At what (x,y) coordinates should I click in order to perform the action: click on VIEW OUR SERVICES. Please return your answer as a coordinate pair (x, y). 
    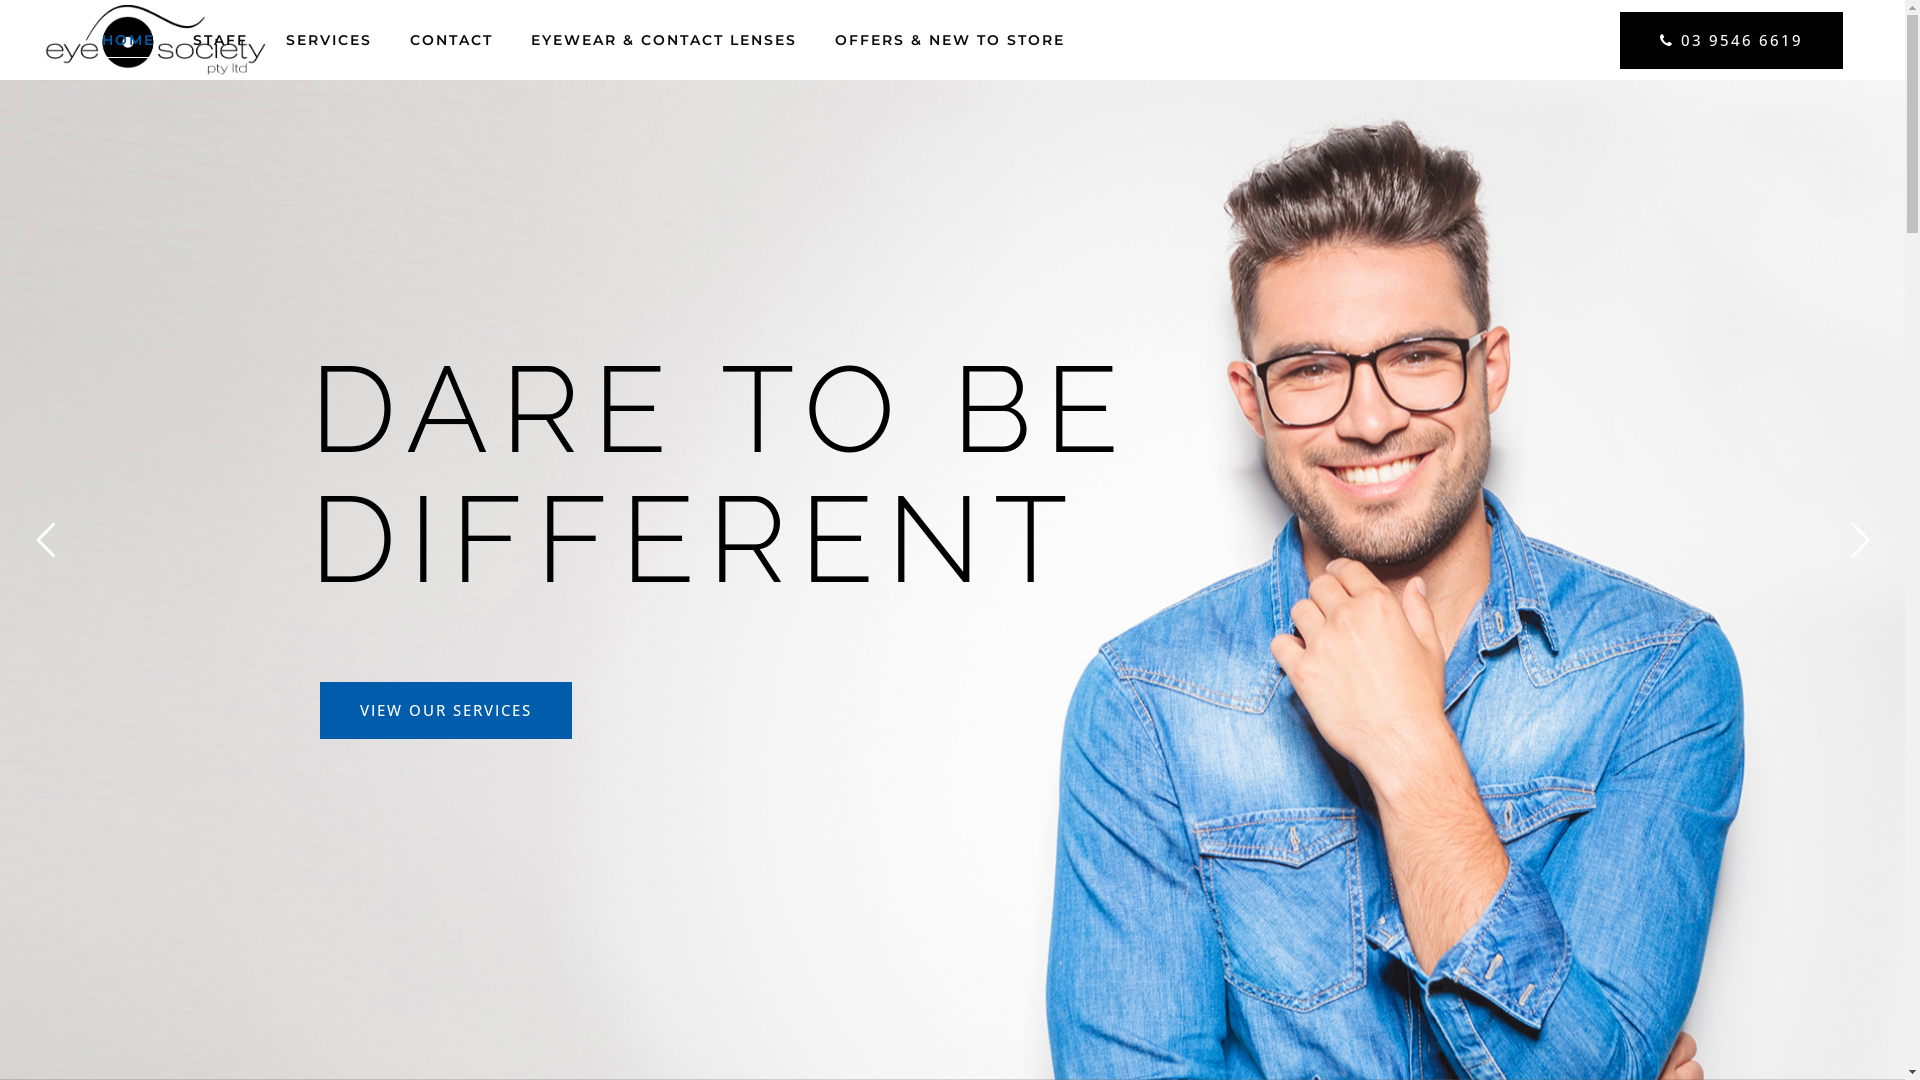
    Looking at the image, I should click on (446, 710).